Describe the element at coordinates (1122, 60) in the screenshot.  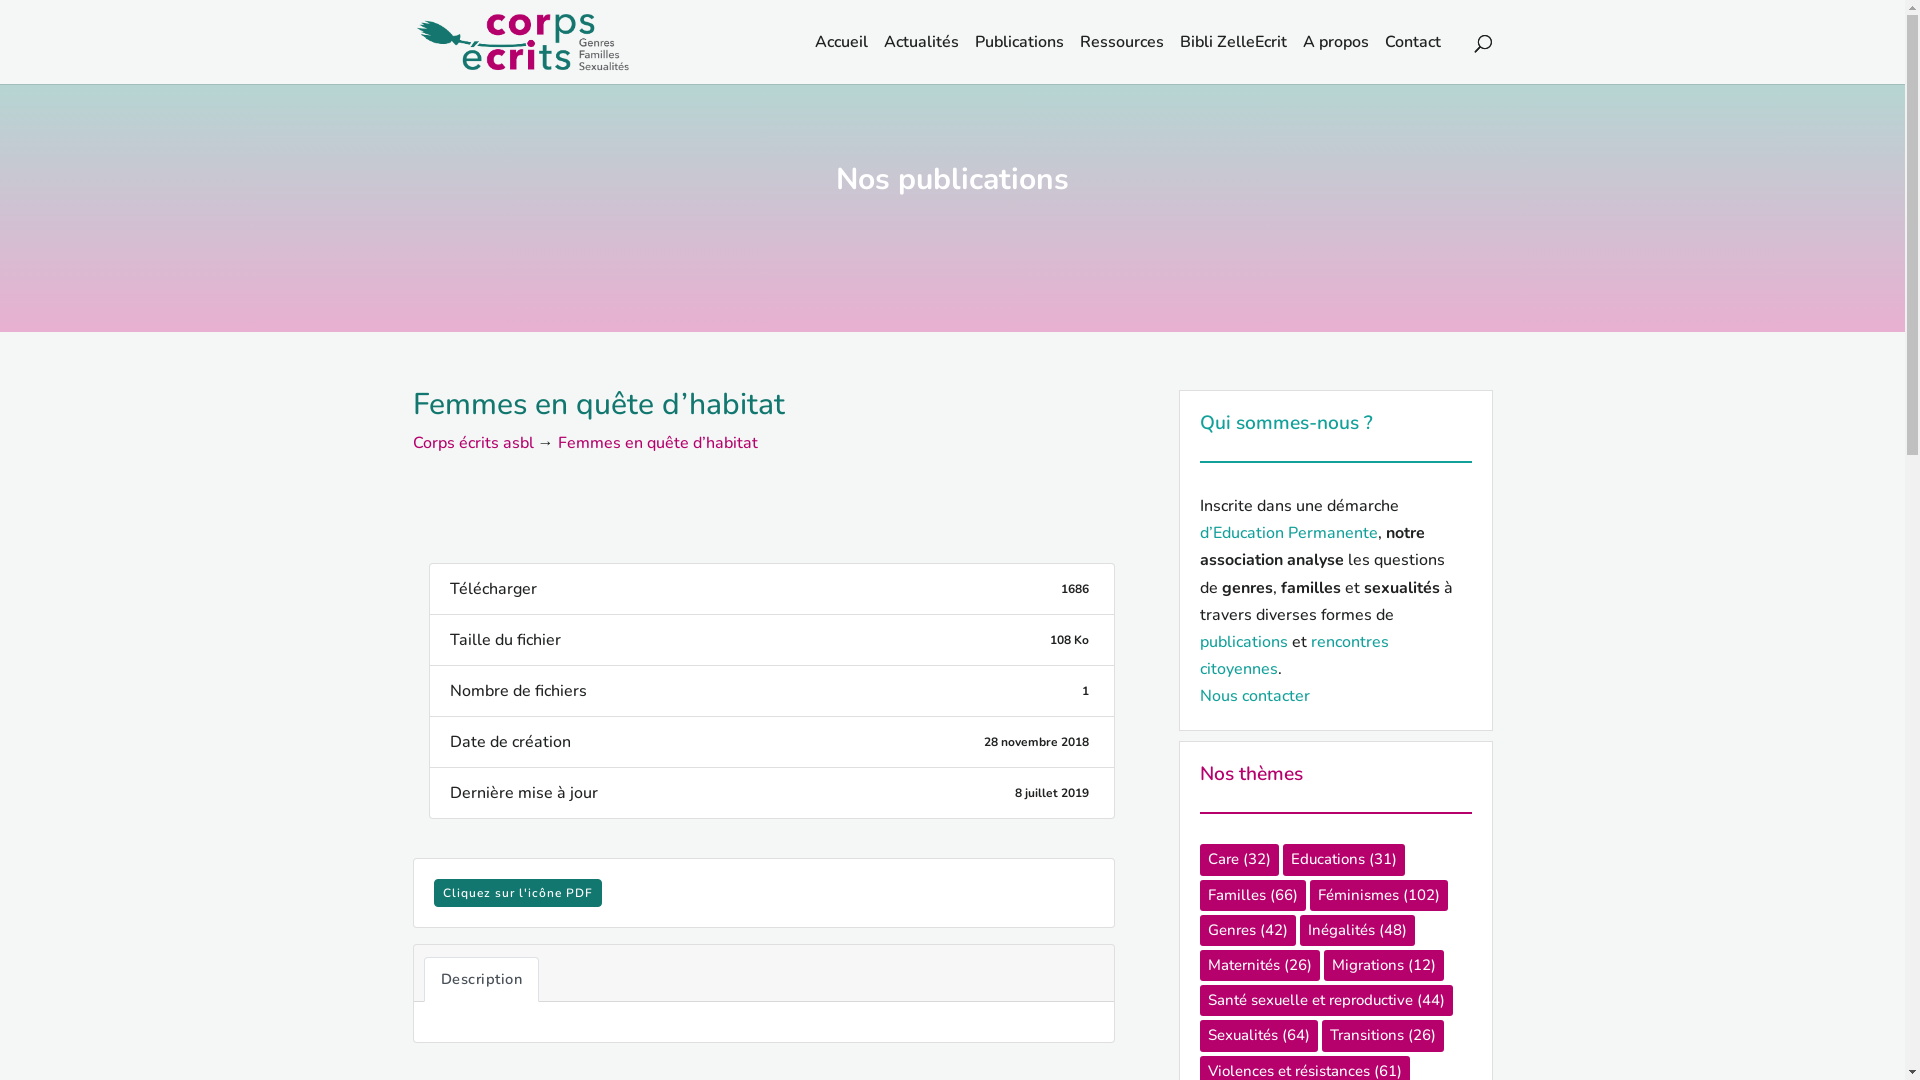
I see `Ressources` at that location.